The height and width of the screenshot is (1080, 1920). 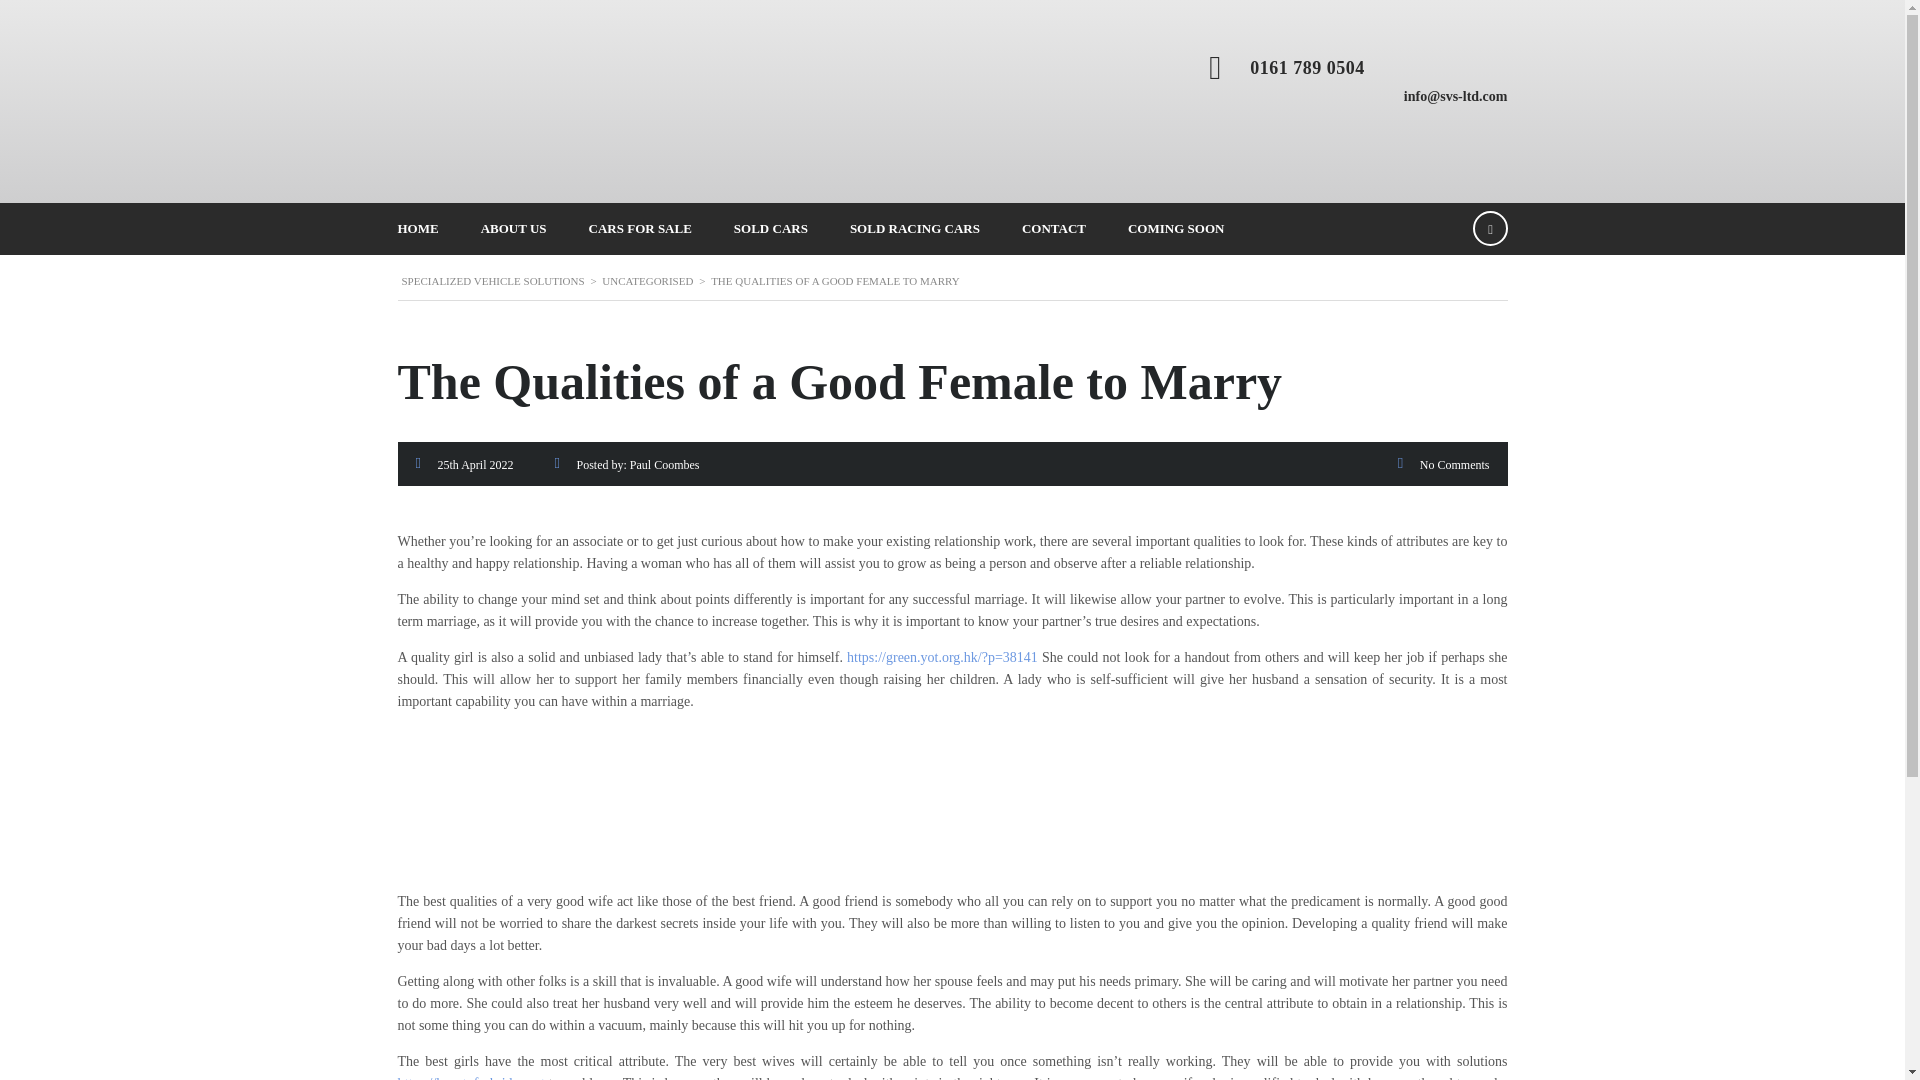 What do you see at coordinates (598, 103) in the screenshot?
I see `Home` at bounding box center [598, 103].